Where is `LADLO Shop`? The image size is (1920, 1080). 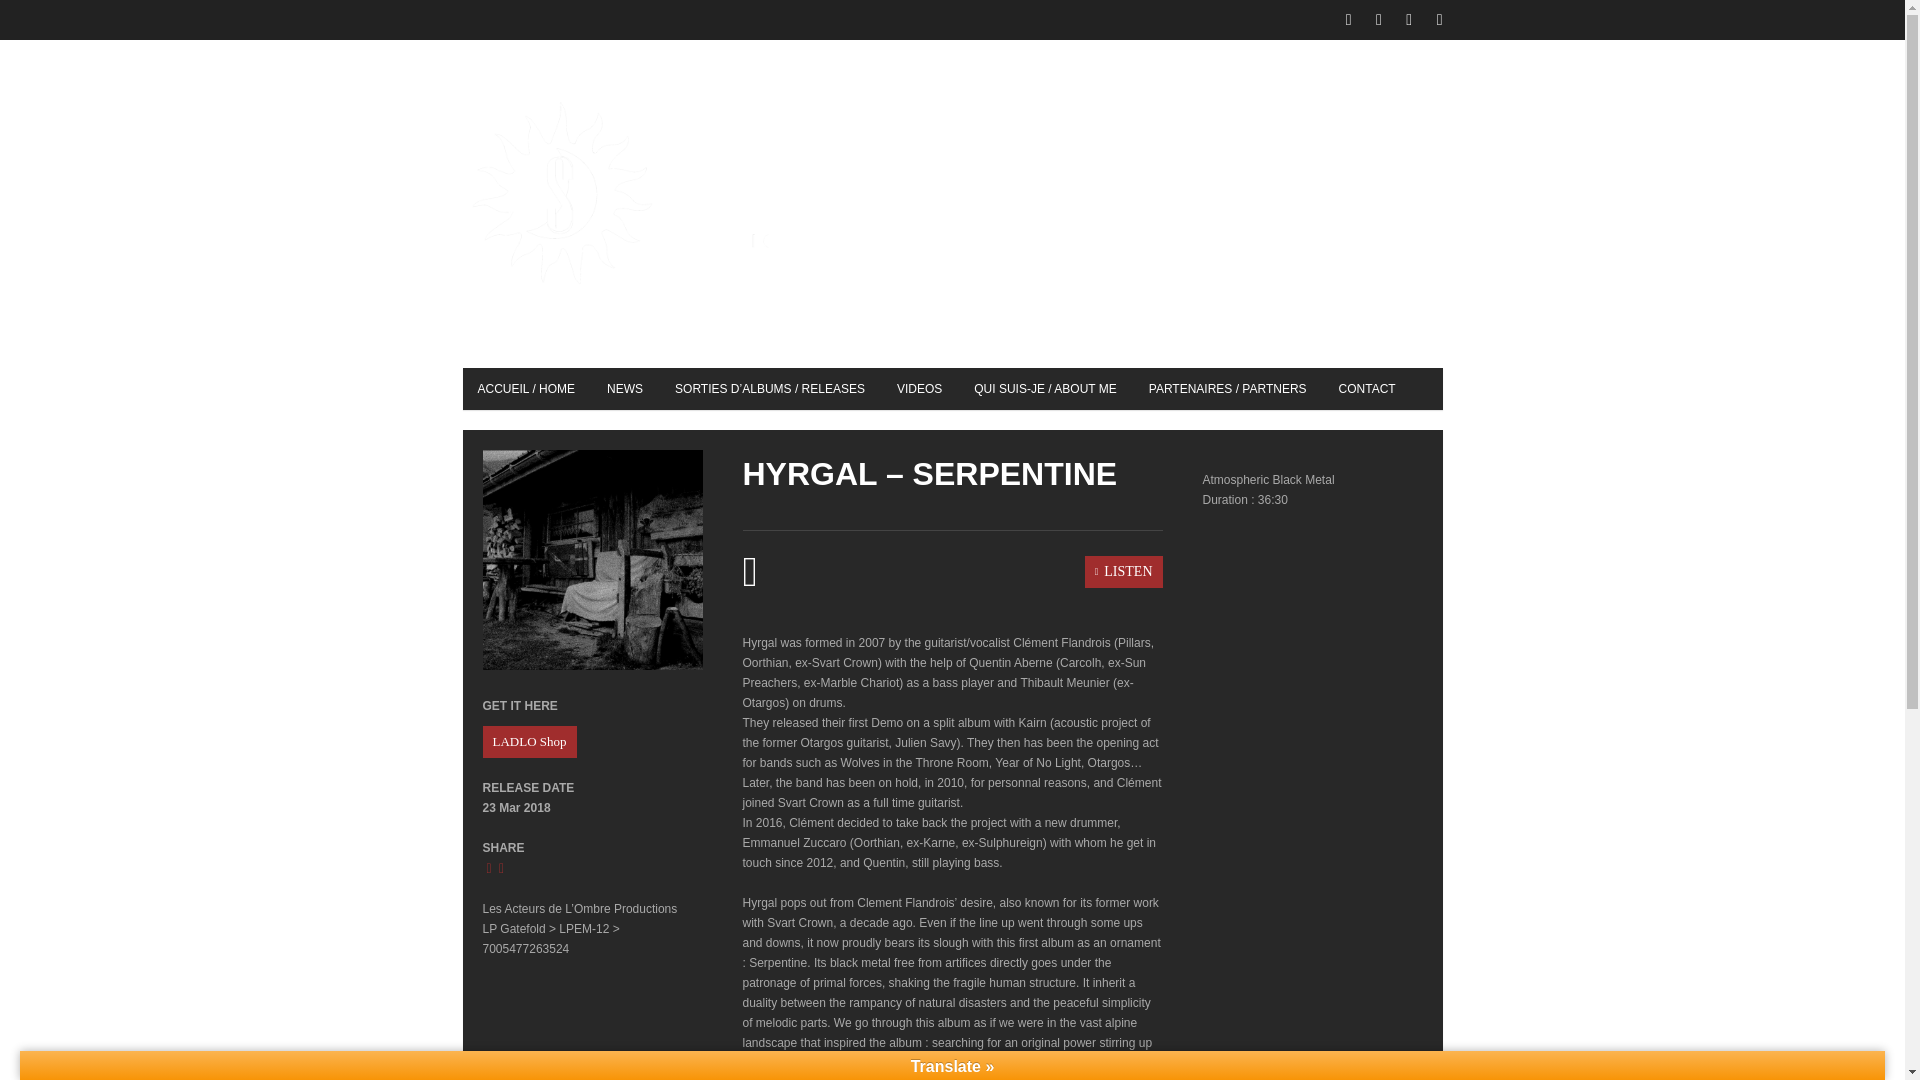 LADLO Shop is located at coordinates (528, 742).